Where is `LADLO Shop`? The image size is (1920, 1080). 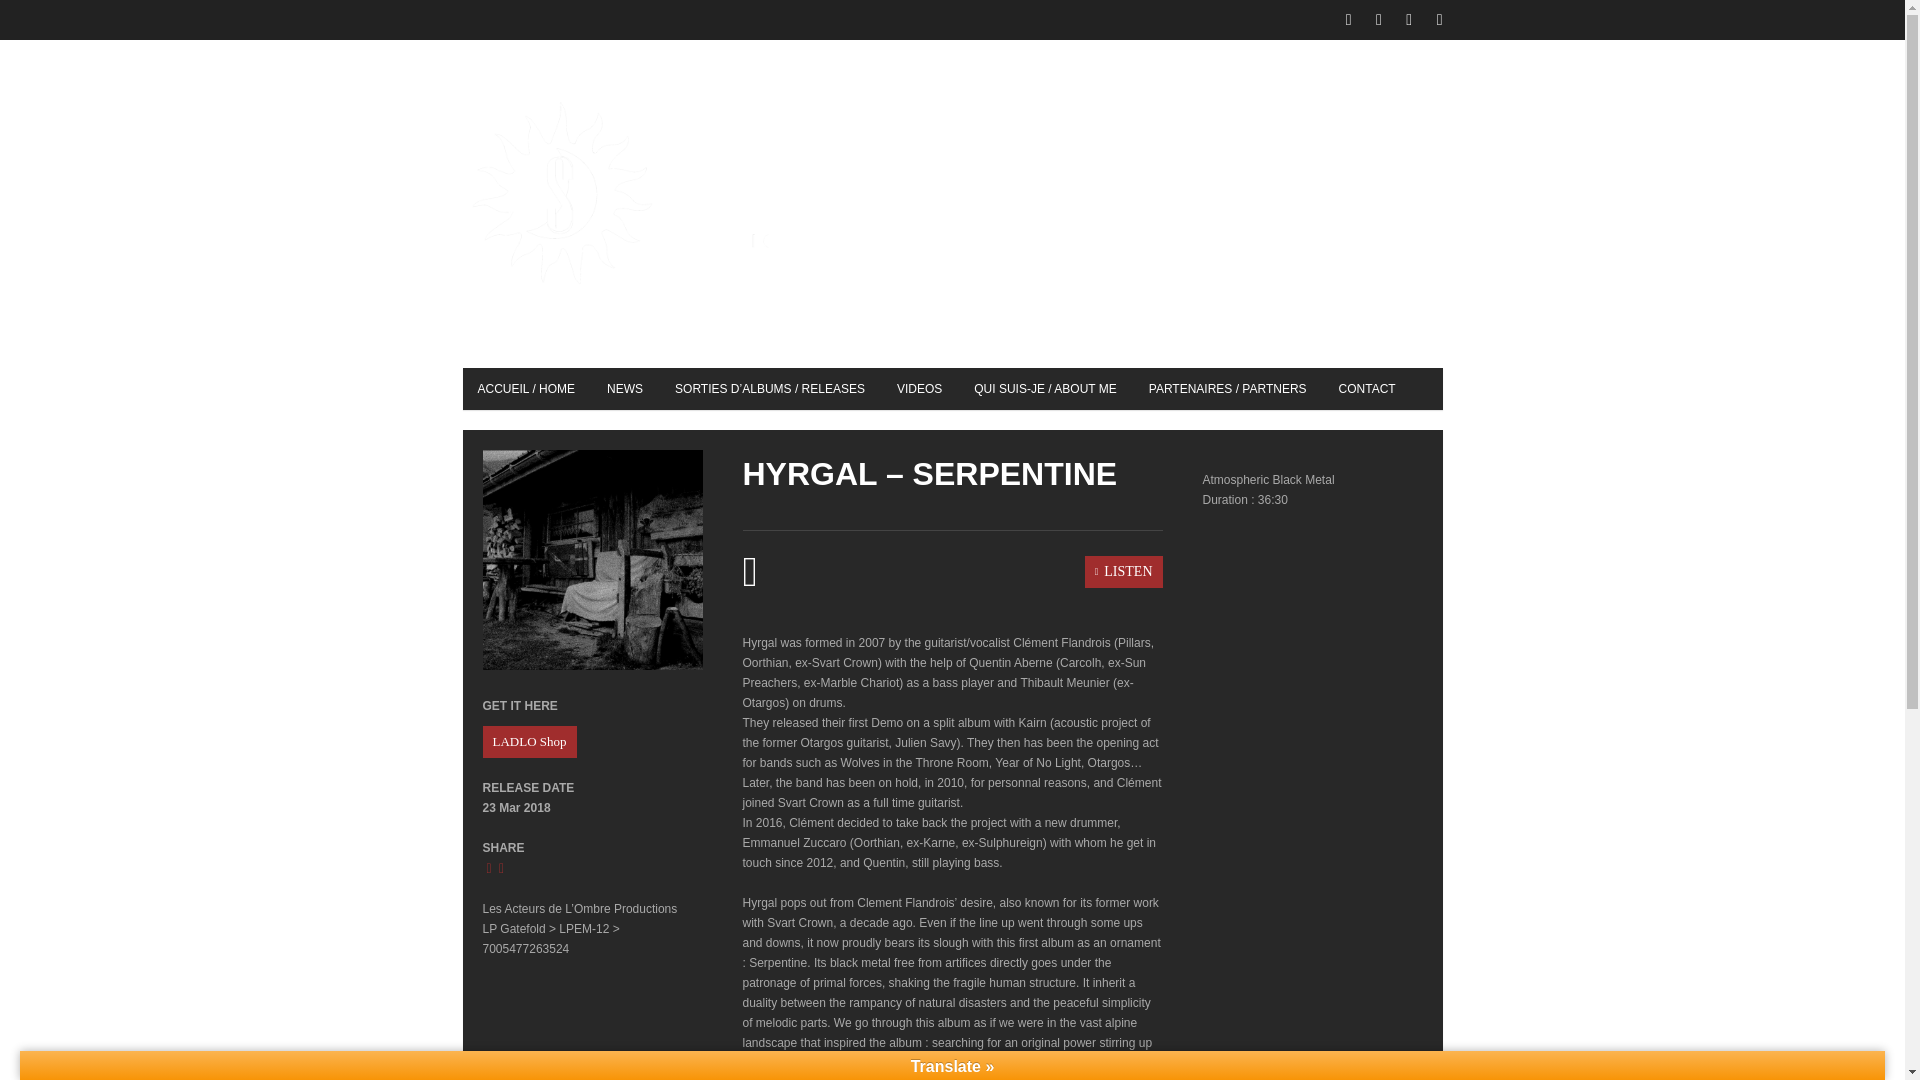 LADLO Shop is located at coordinates (528, 742).